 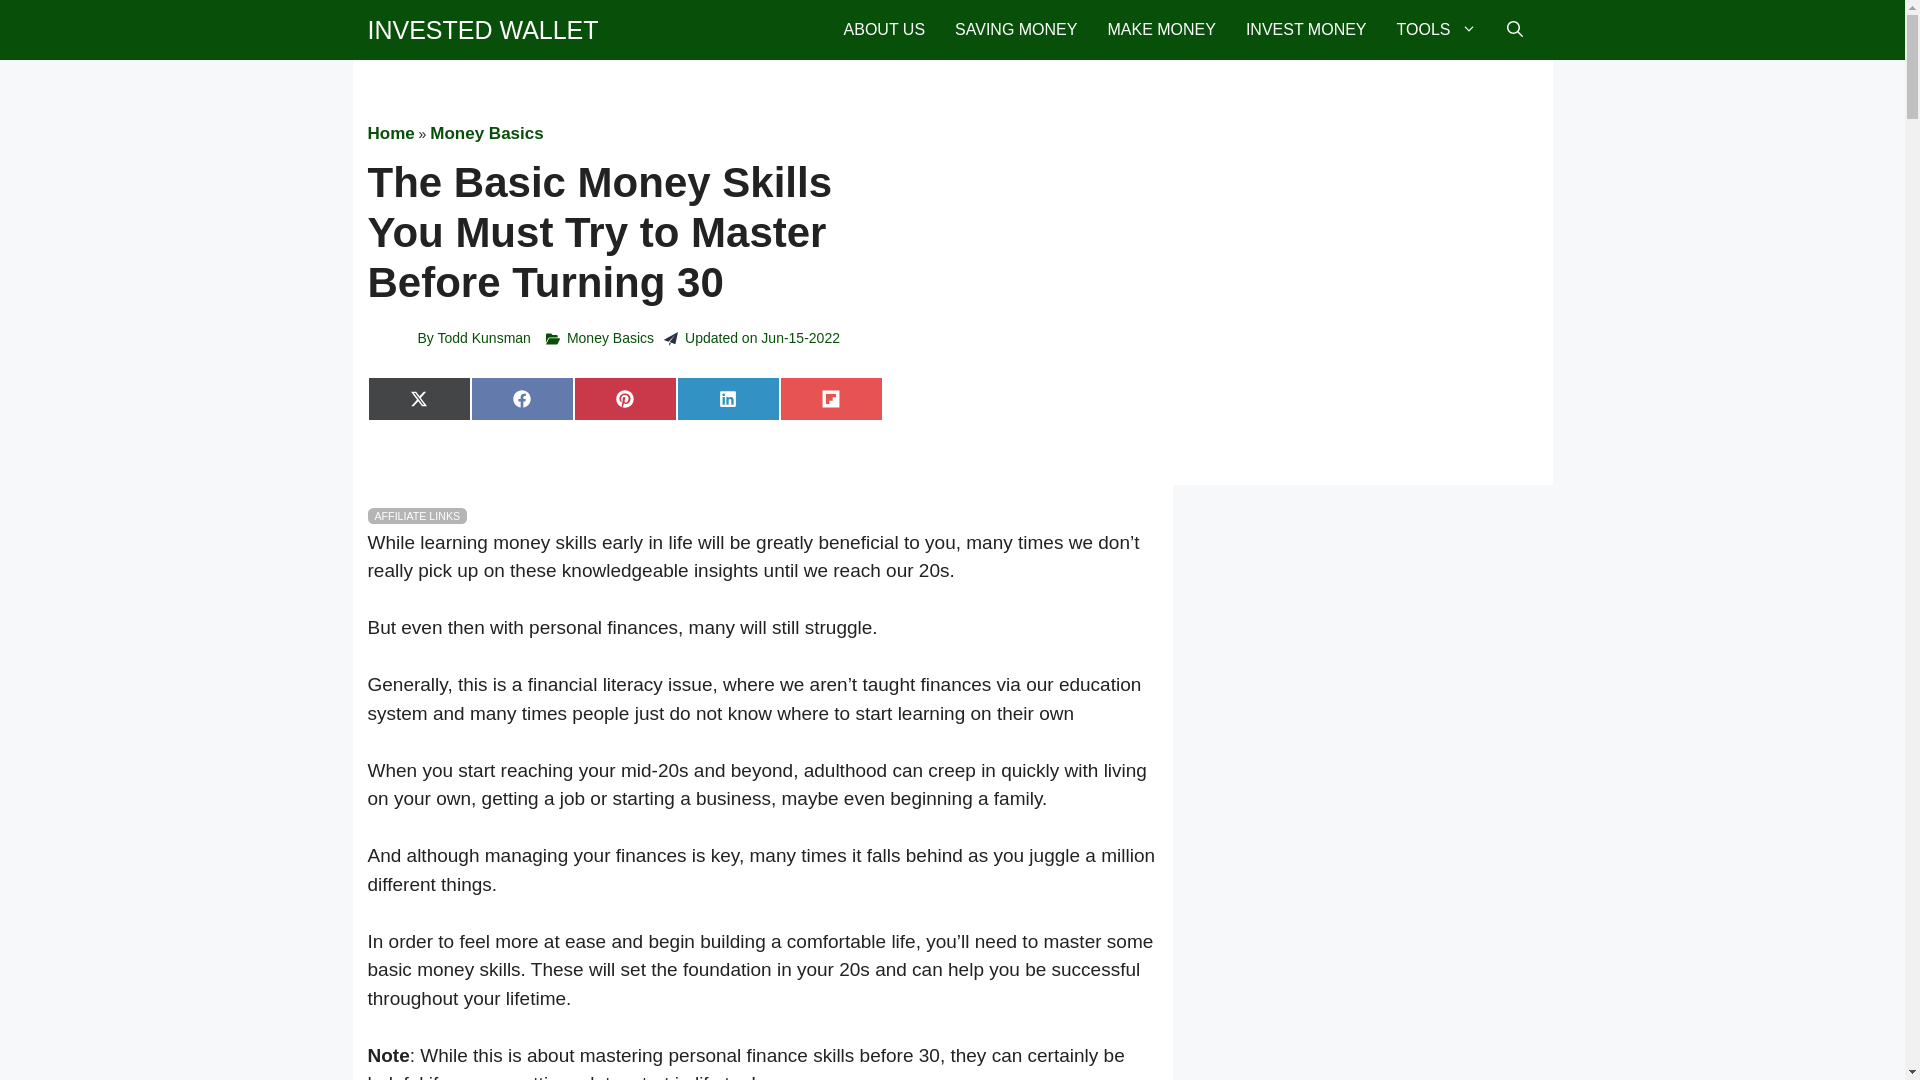 I want to click on Home, so click(x=391, y=133).